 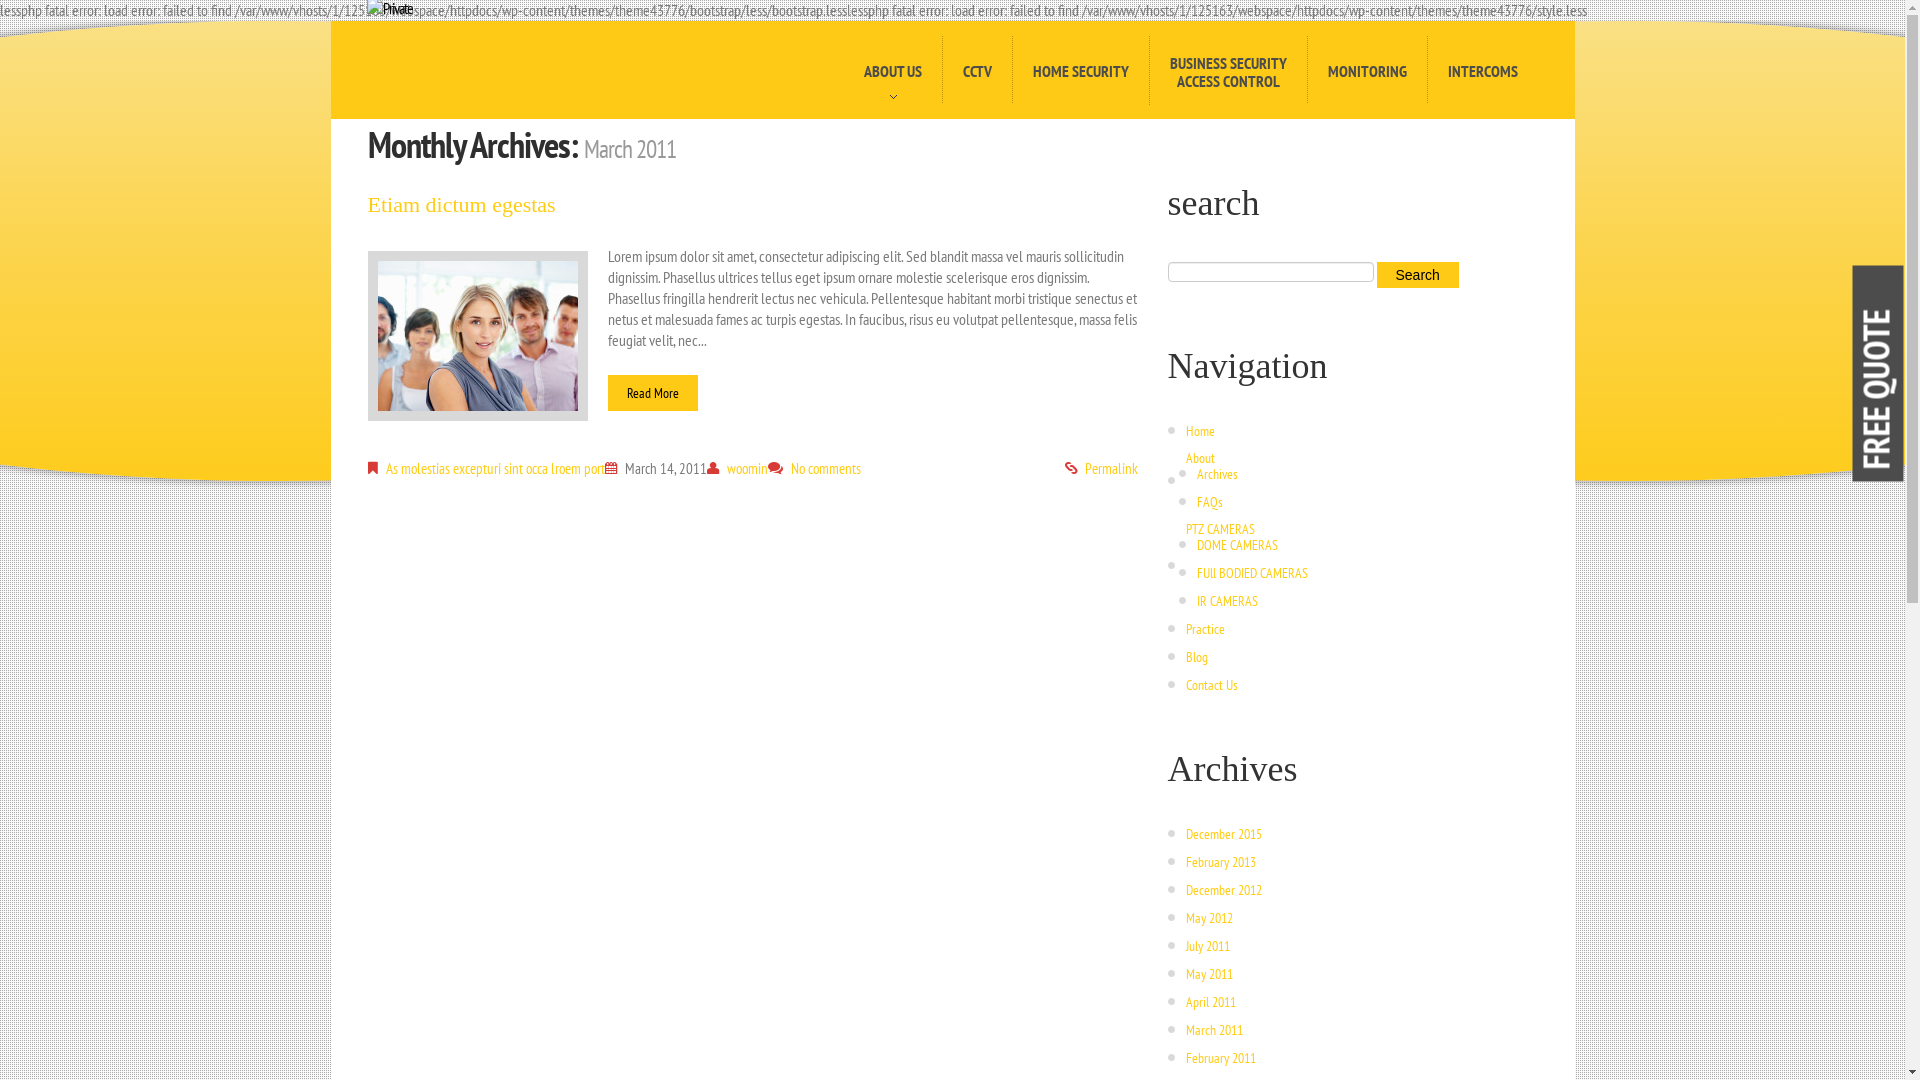 I want to click on Read More, so click(x=653, y=393).